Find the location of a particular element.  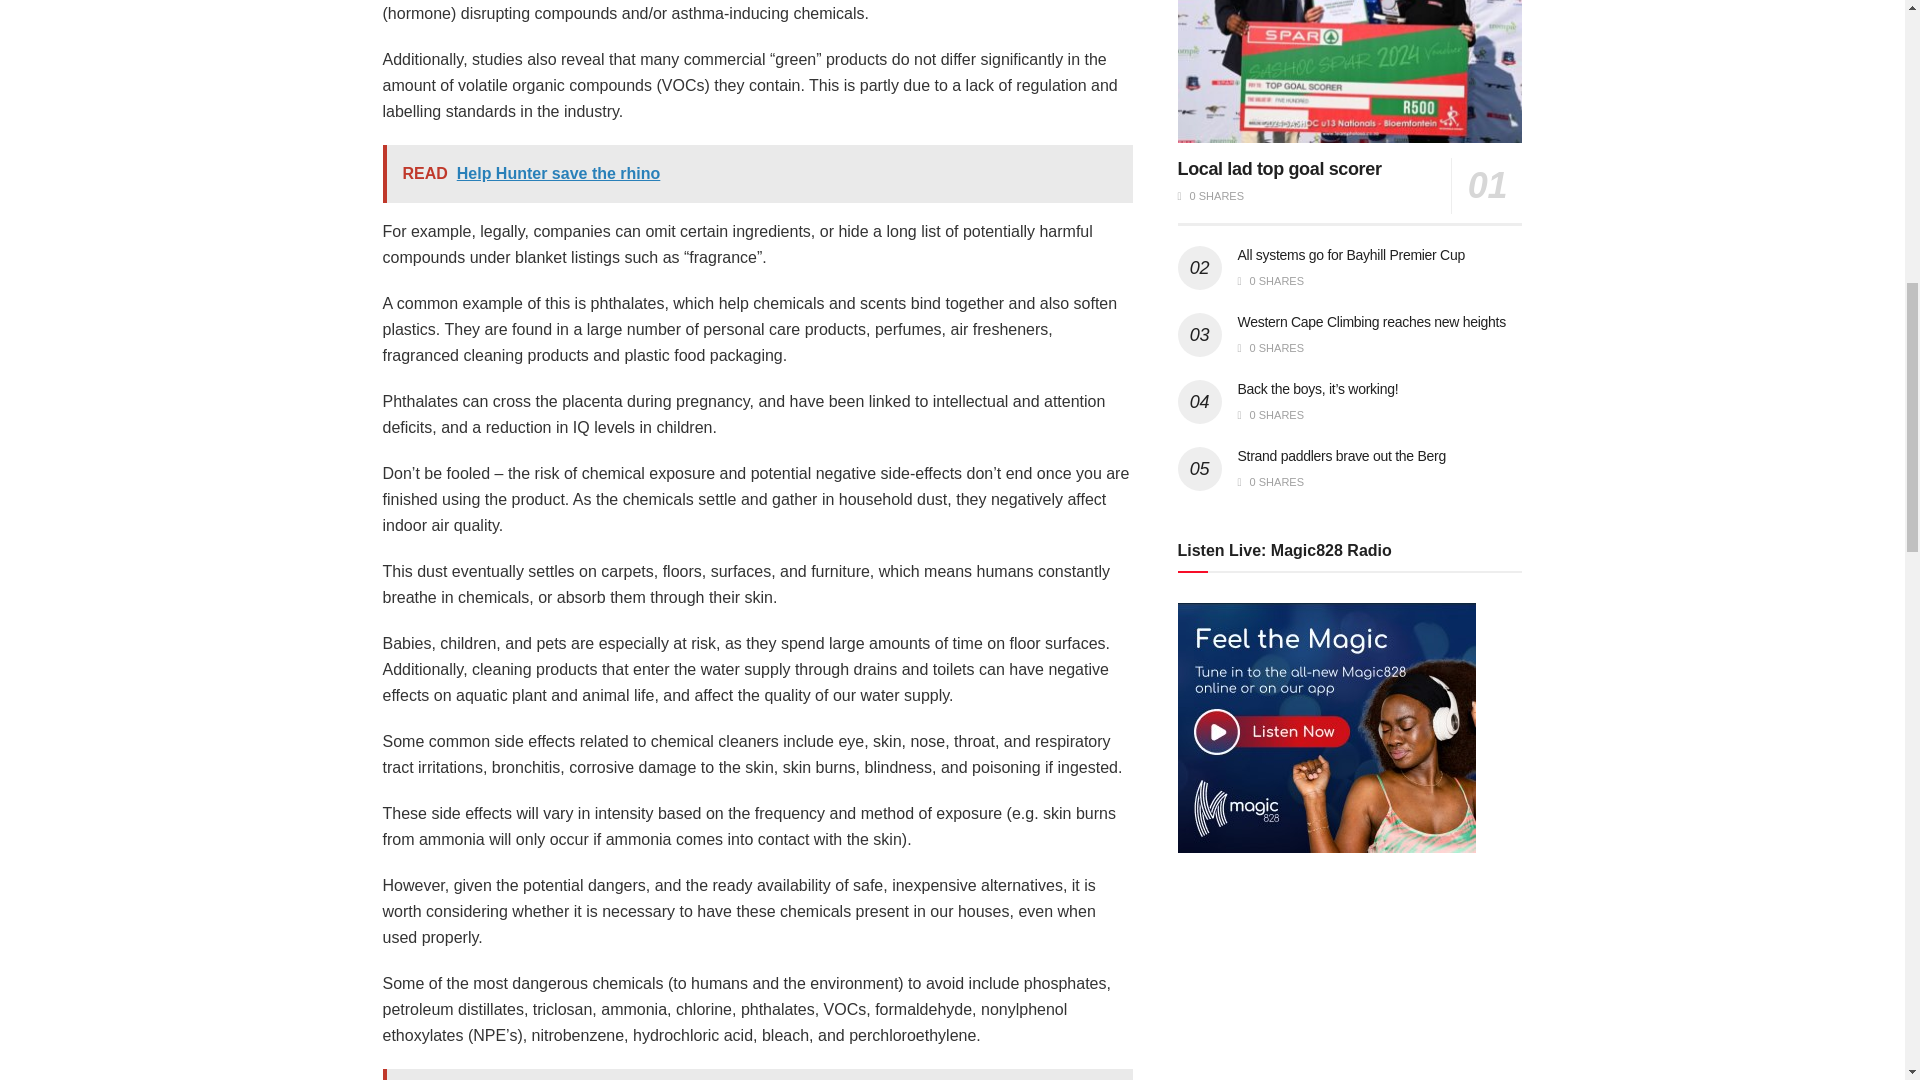

READ  Help Hunter save the rhino is located at coordinates (757, 174).